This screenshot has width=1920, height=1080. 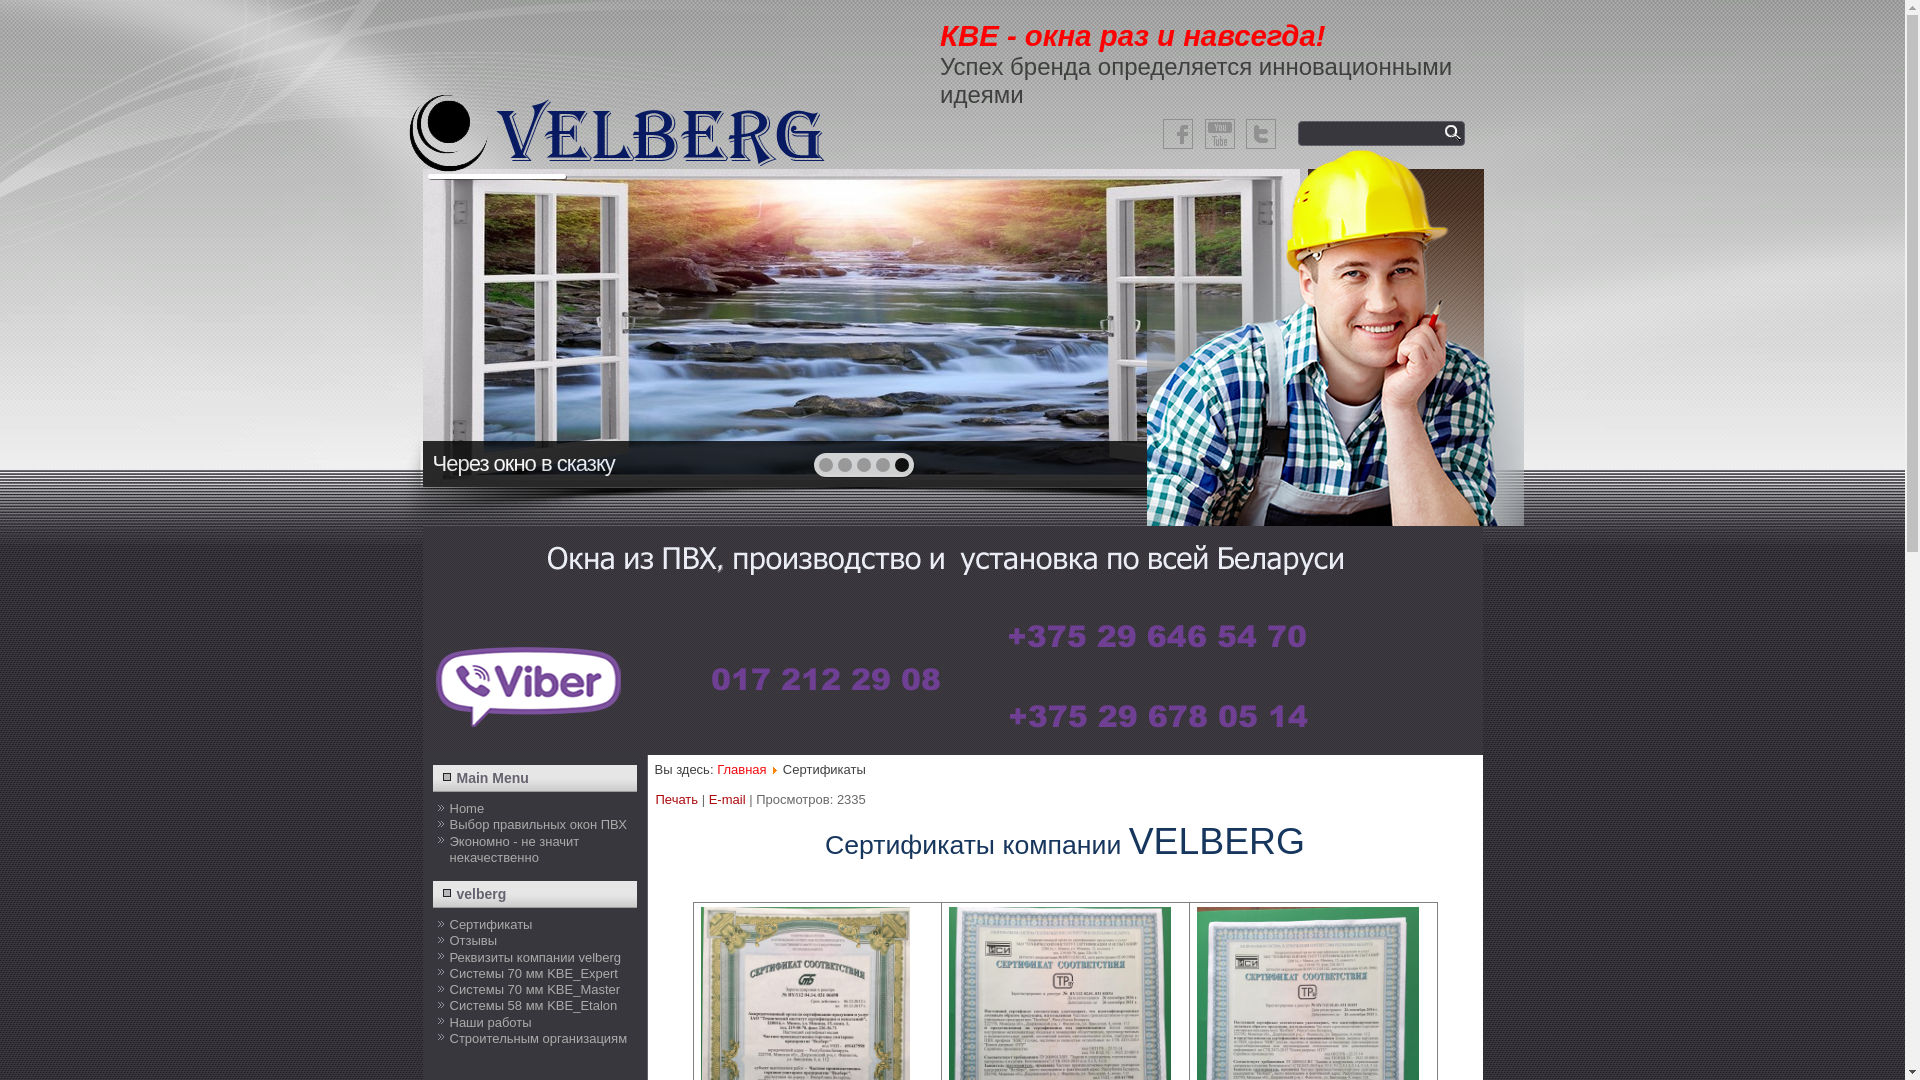 I want to click on Home, so click(x=468, y=808).